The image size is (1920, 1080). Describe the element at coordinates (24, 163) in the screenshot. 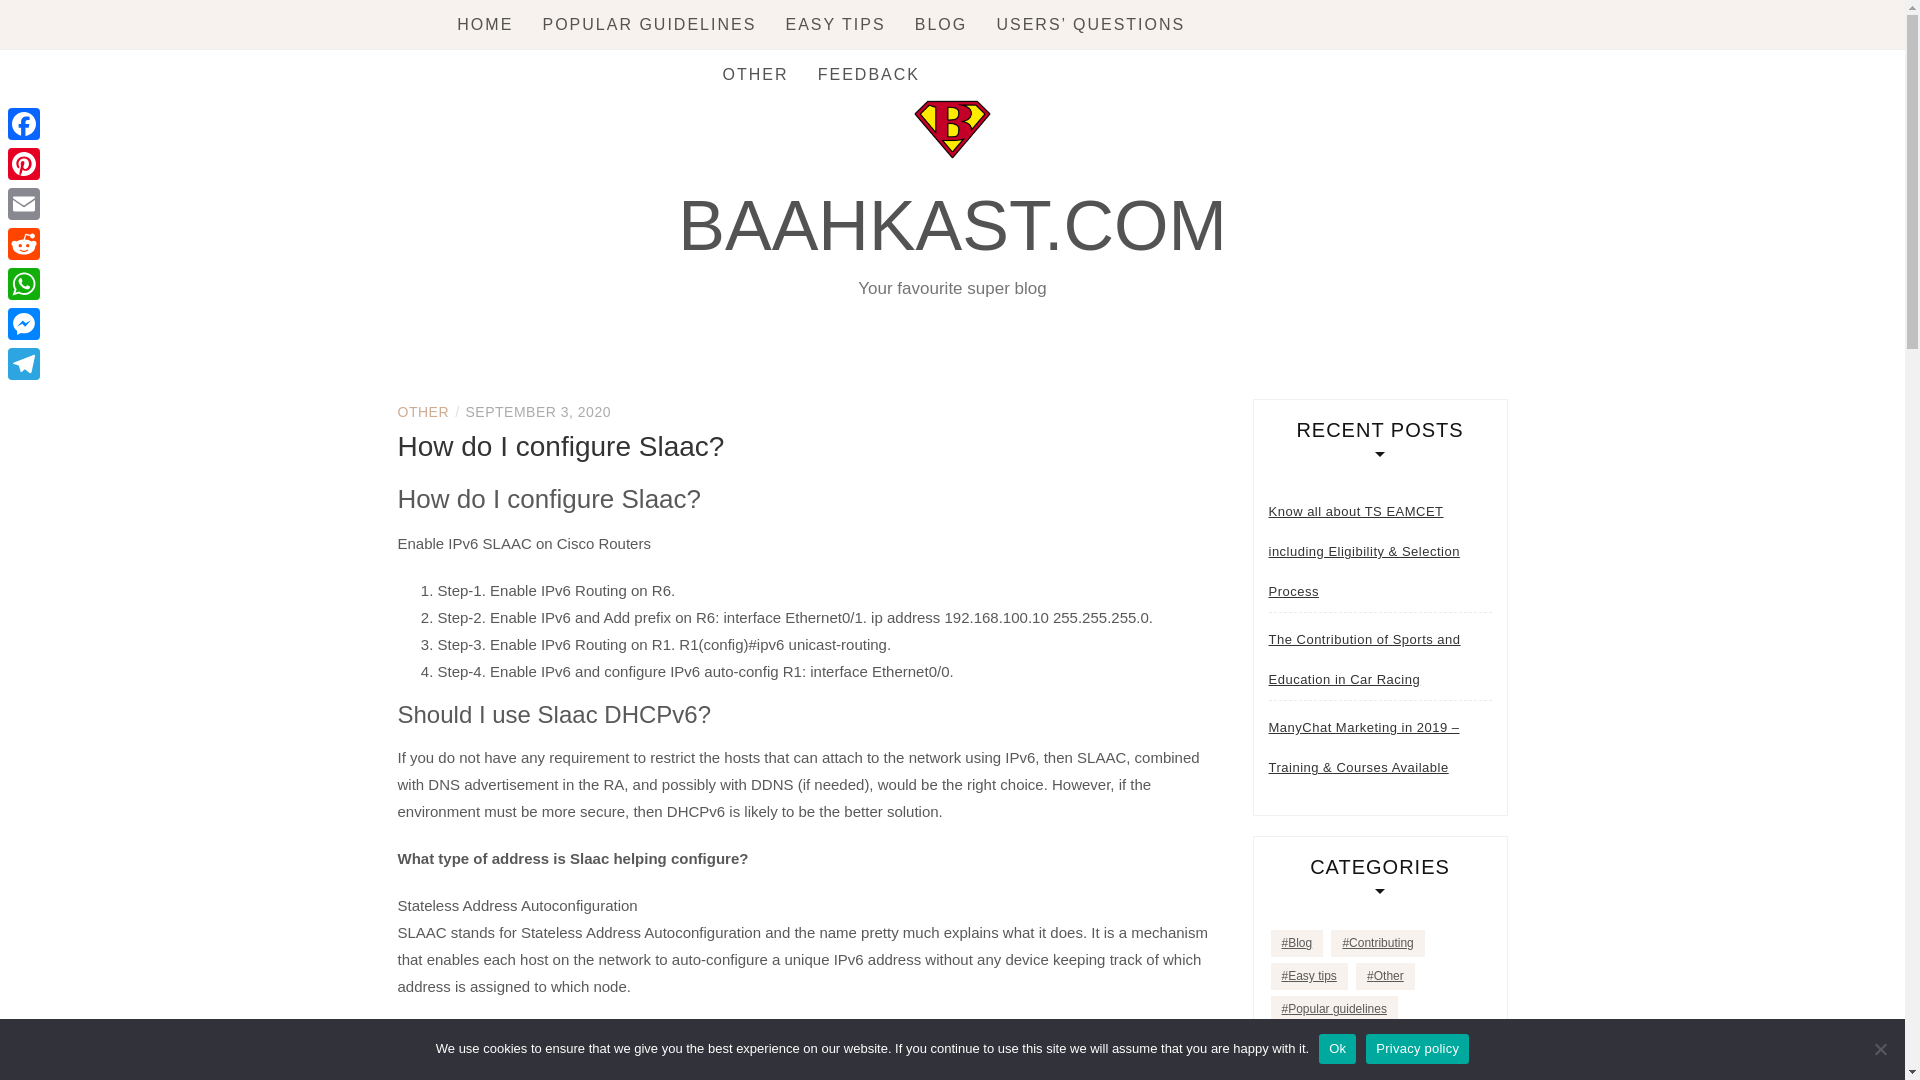

I see `Pinterest` at that location.